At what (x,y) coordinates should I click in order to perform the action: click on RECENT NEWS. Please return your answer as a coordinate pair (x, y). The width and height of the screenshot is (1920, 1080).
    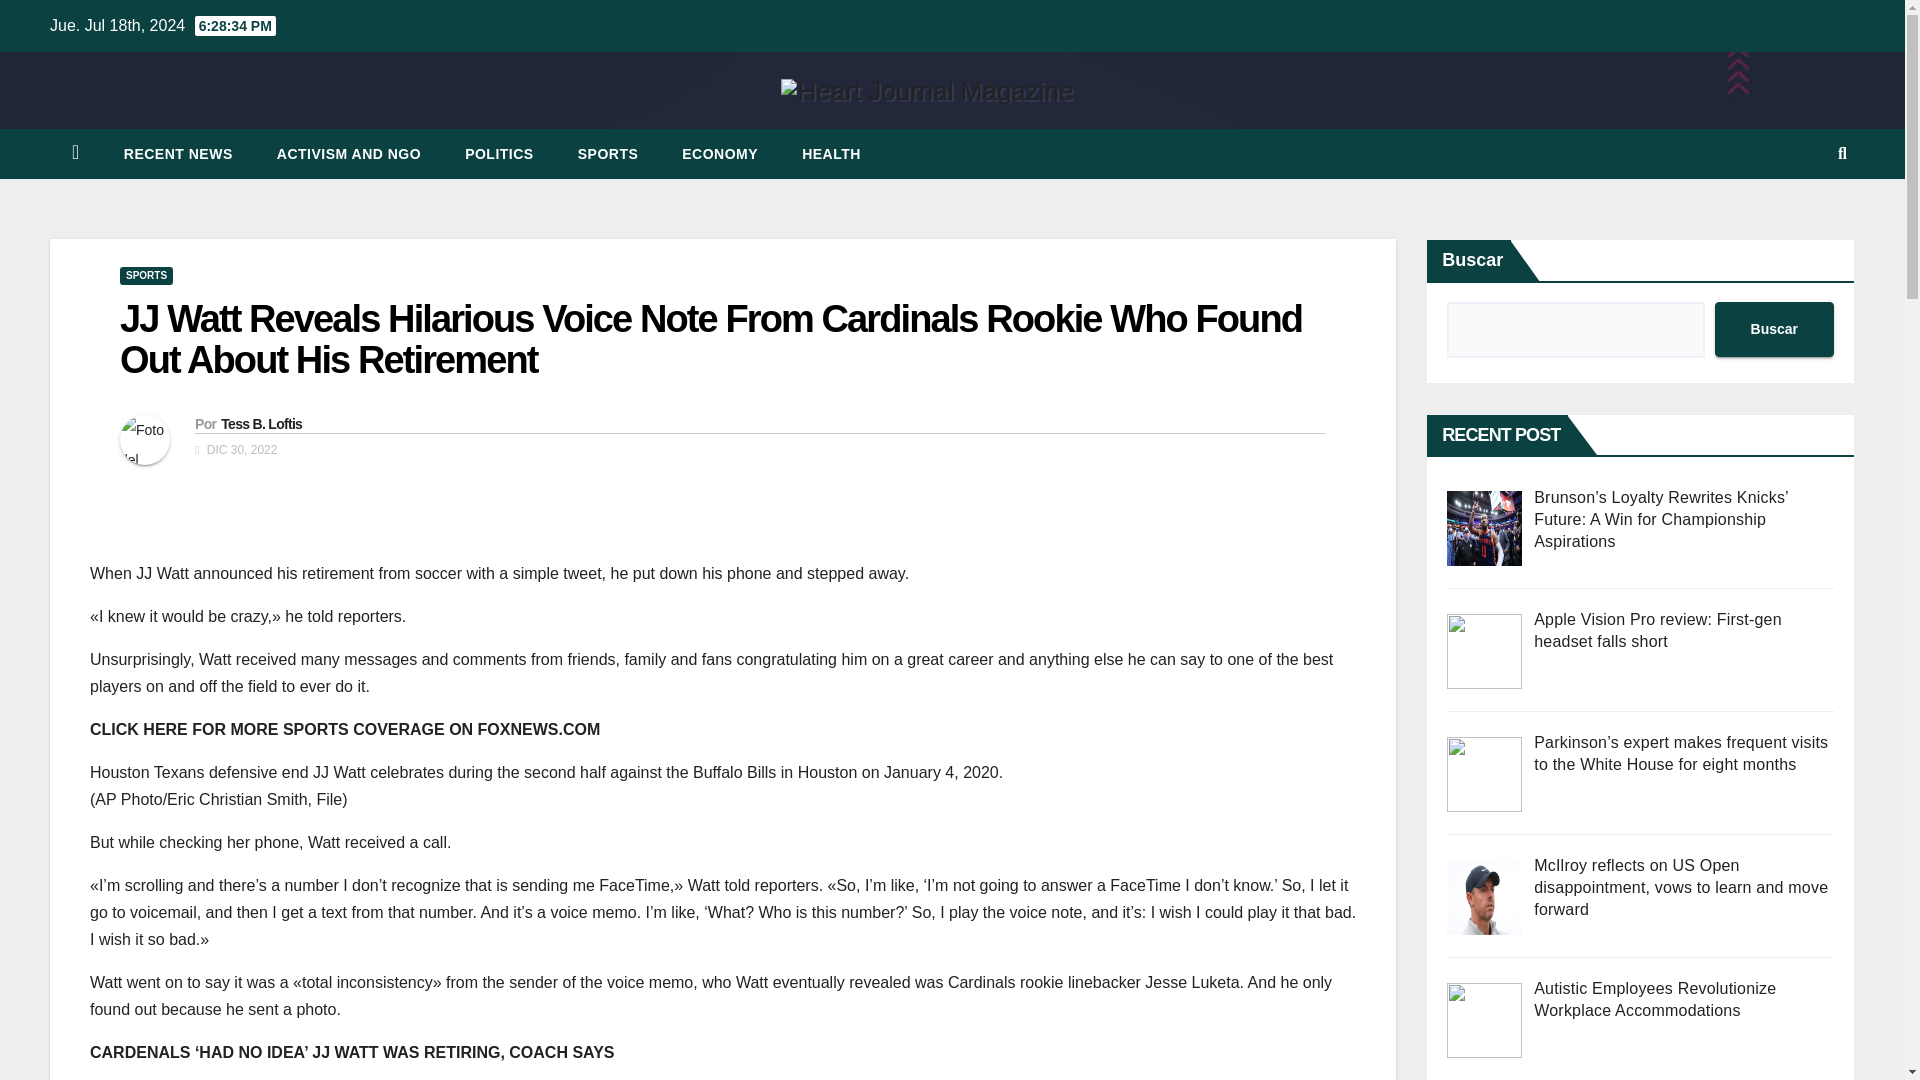
    Looking at the image, I should click on (178, 154).